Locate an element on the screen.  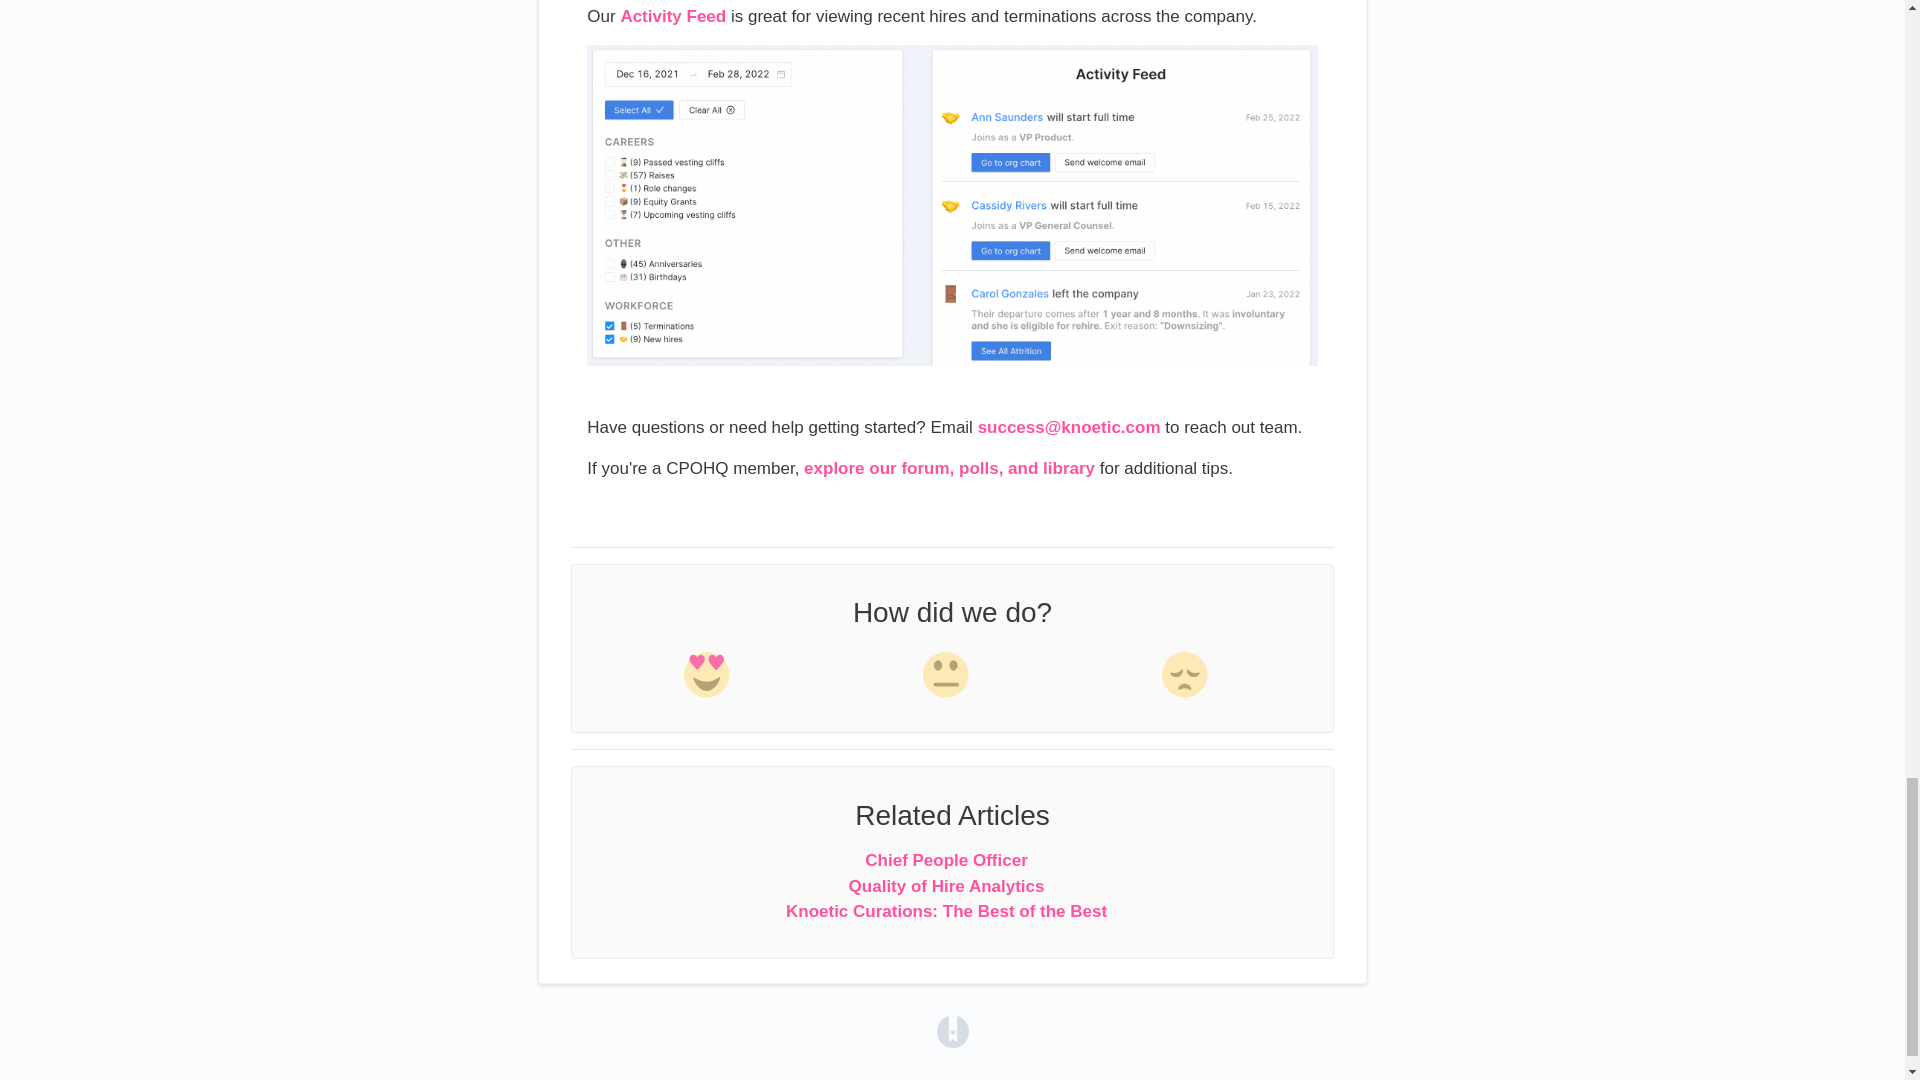
Powered by HelpDocs is located at coordinates (952, 1030).